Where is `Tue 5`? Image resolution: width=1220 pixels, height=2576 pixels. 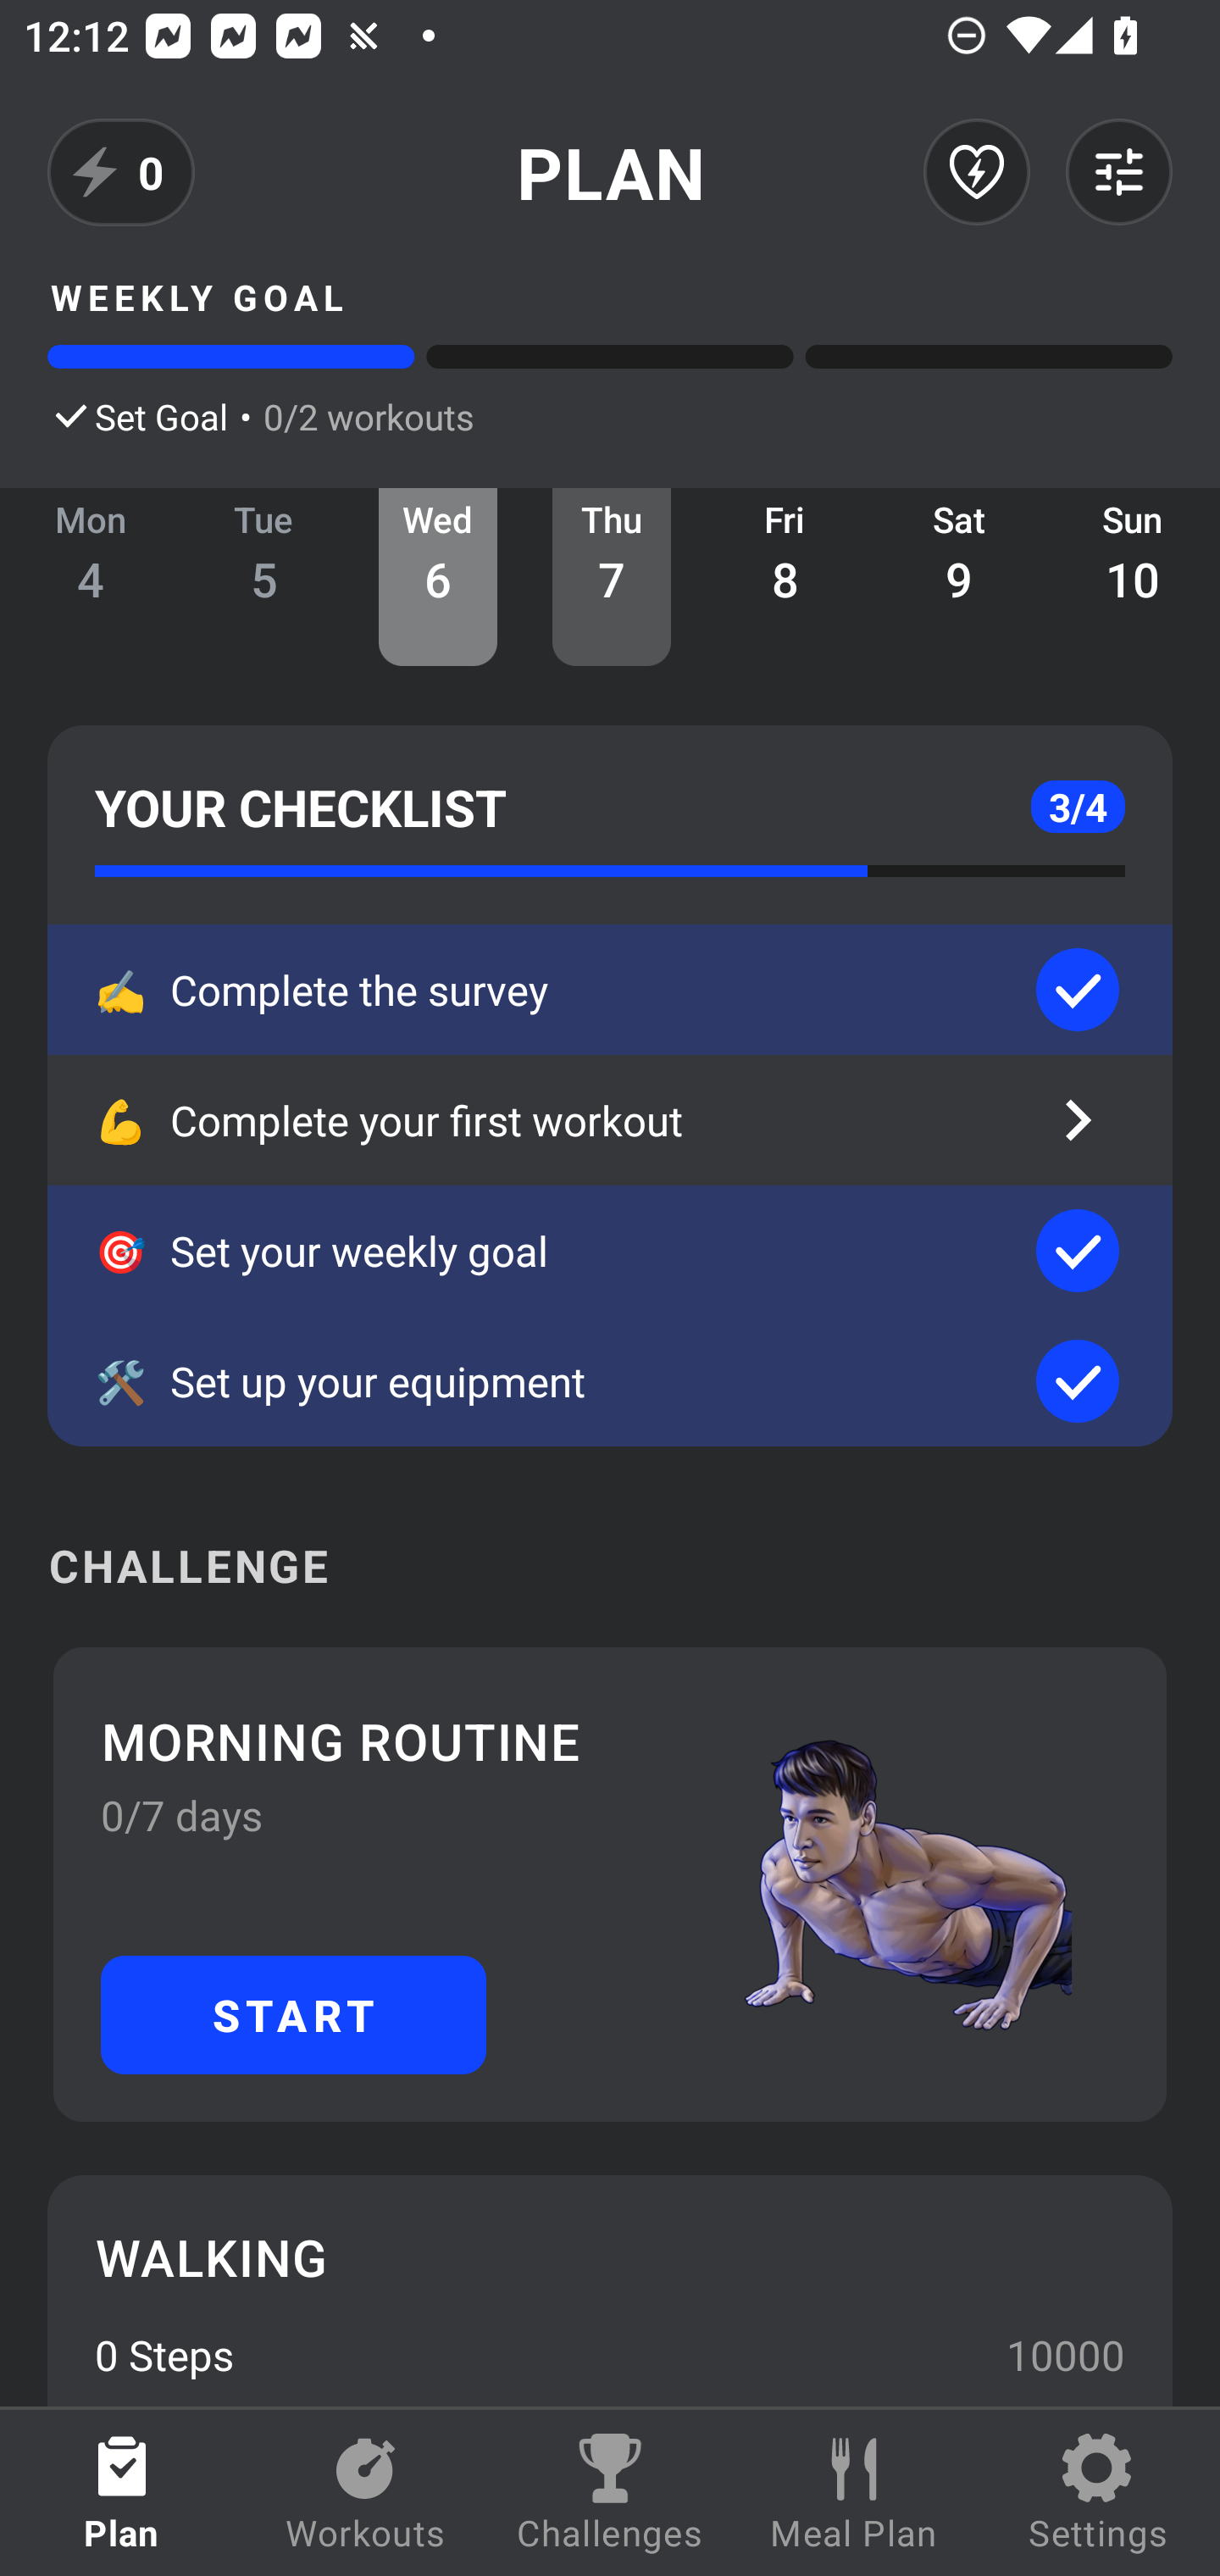 Tue 5 is located at coordinates (264, 576).